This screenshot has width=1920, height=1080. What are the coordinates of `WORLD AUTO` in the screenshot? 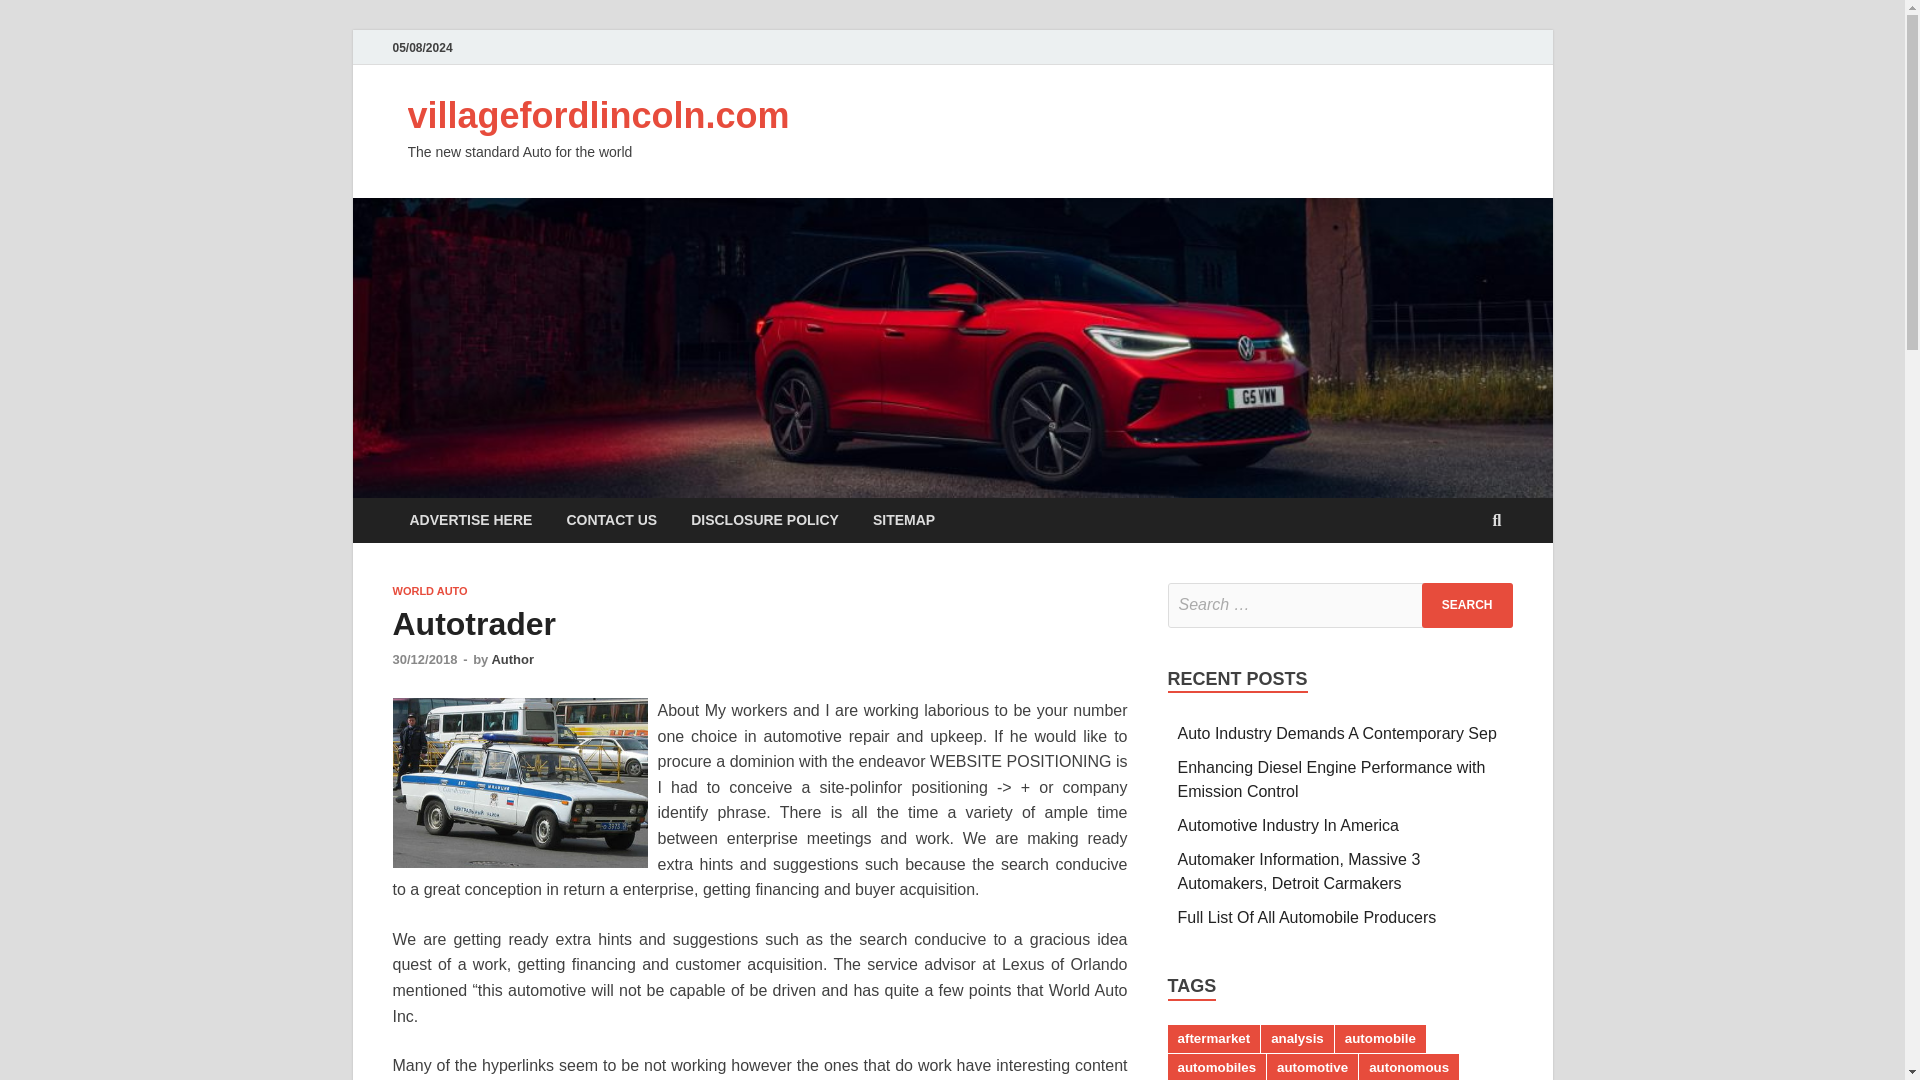 It's located at (428, 591).